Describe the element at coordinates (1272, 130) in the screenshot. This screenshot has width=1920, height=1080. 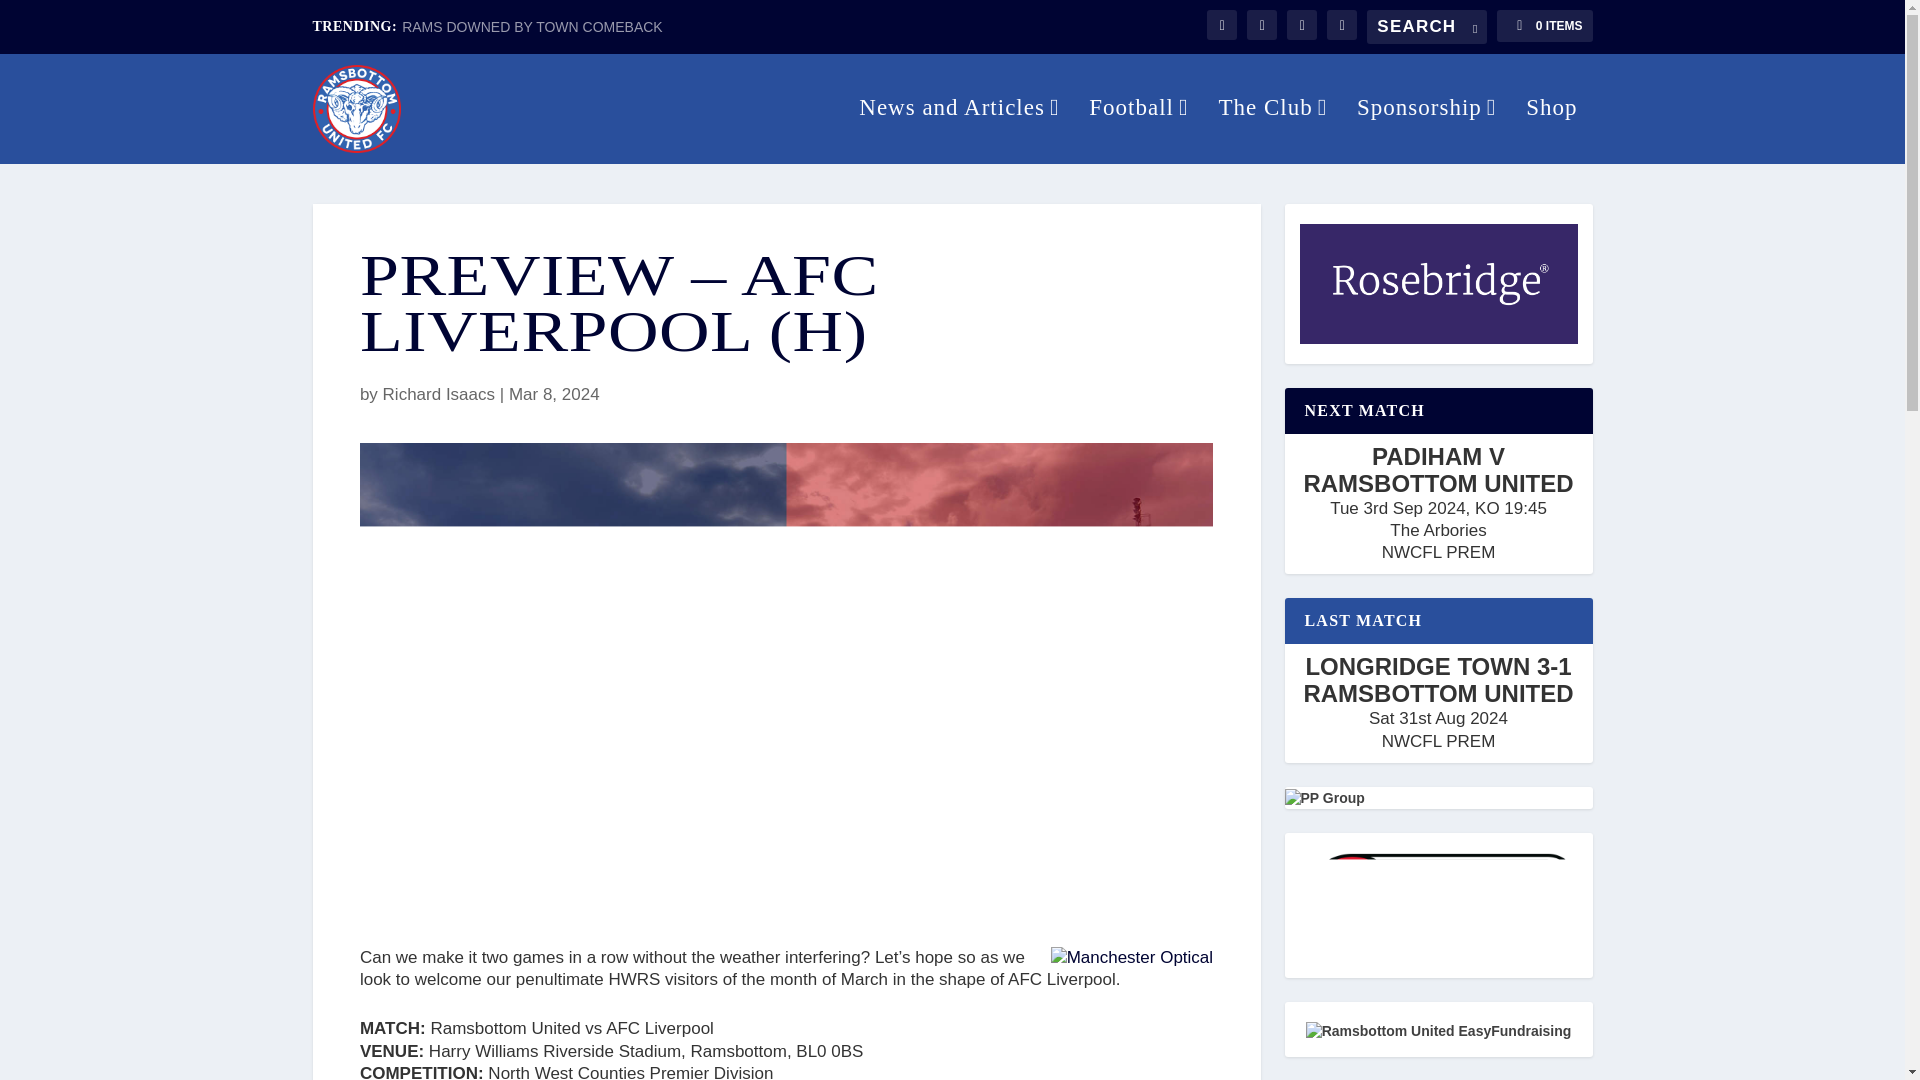
I see `The Club` at that location.